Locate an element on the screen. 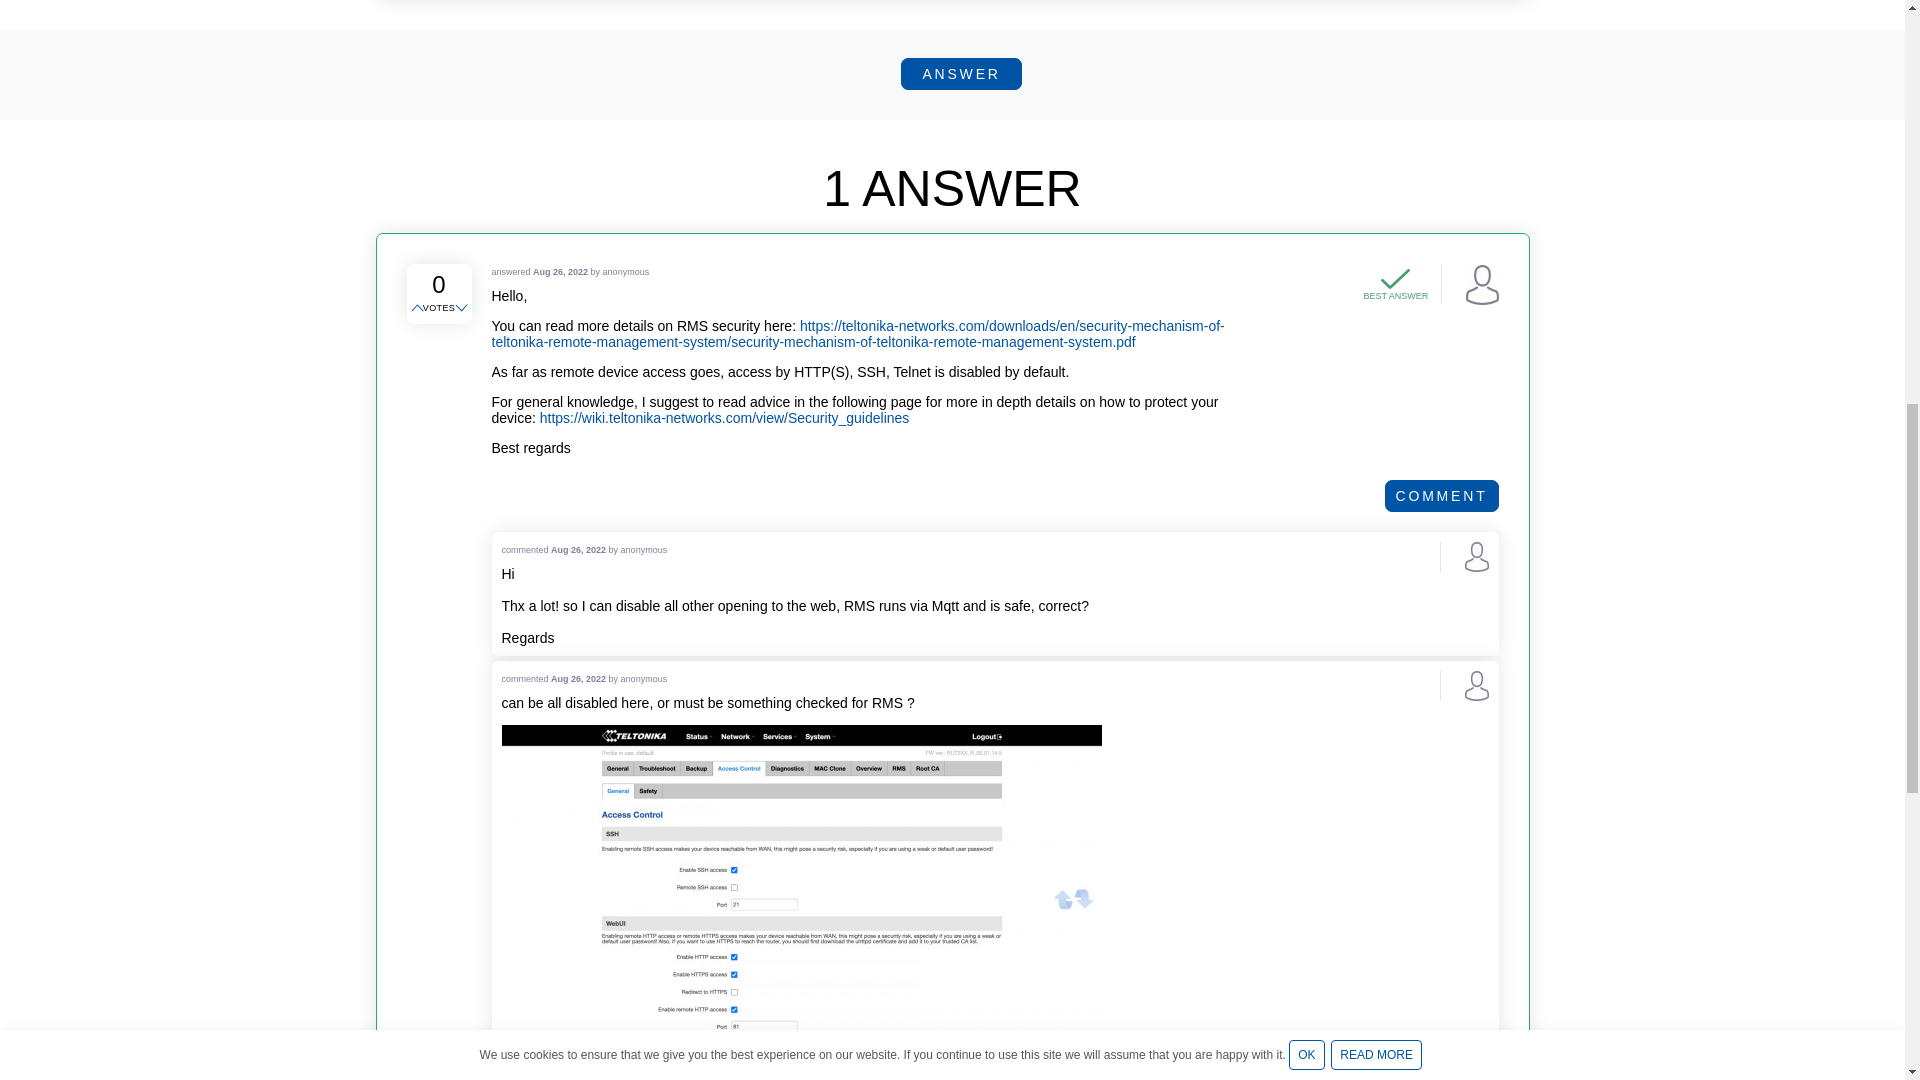 The height and width of the screenshot is (1080, 1920). Add a comment on this answer is located at coordinates (1442, 495).